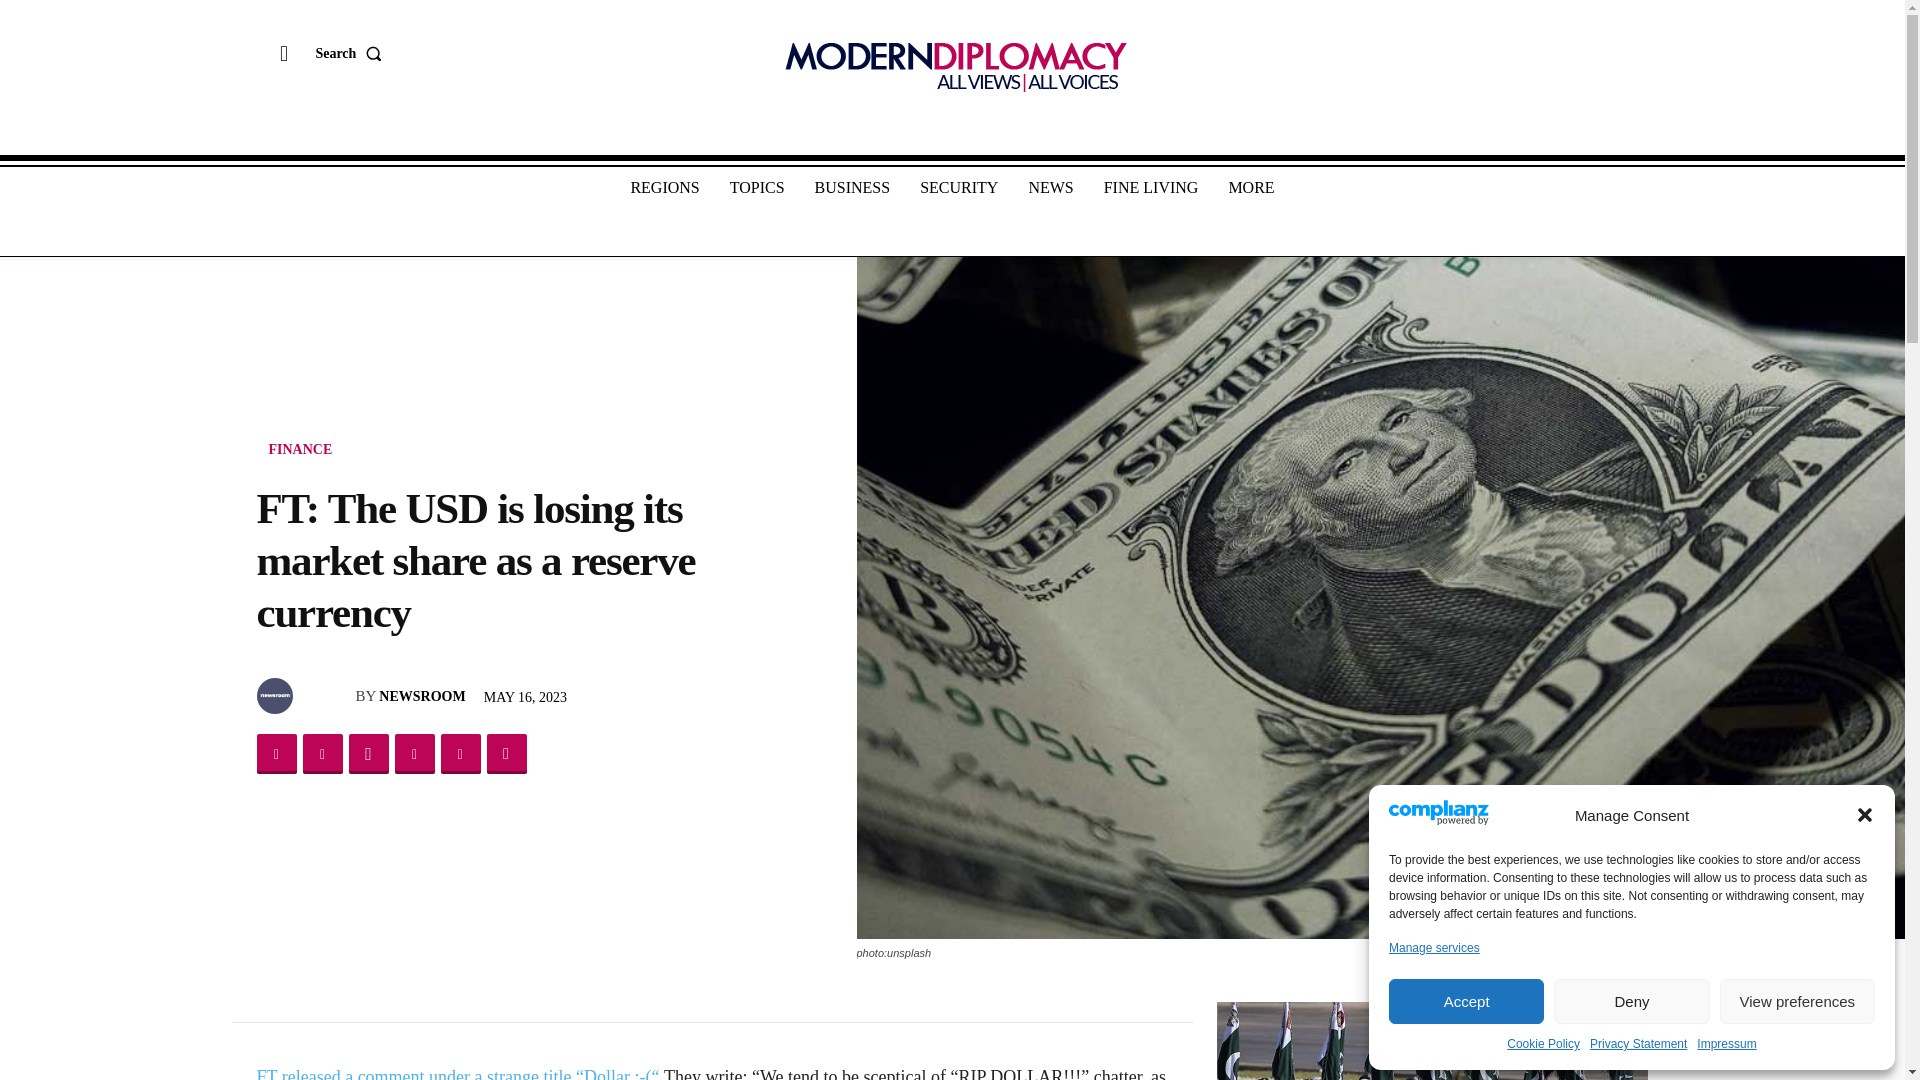  What do you see at coordinates (1466, 1000) in the screenshot?
I see `Accept` at bounding box center [1466, 1000].